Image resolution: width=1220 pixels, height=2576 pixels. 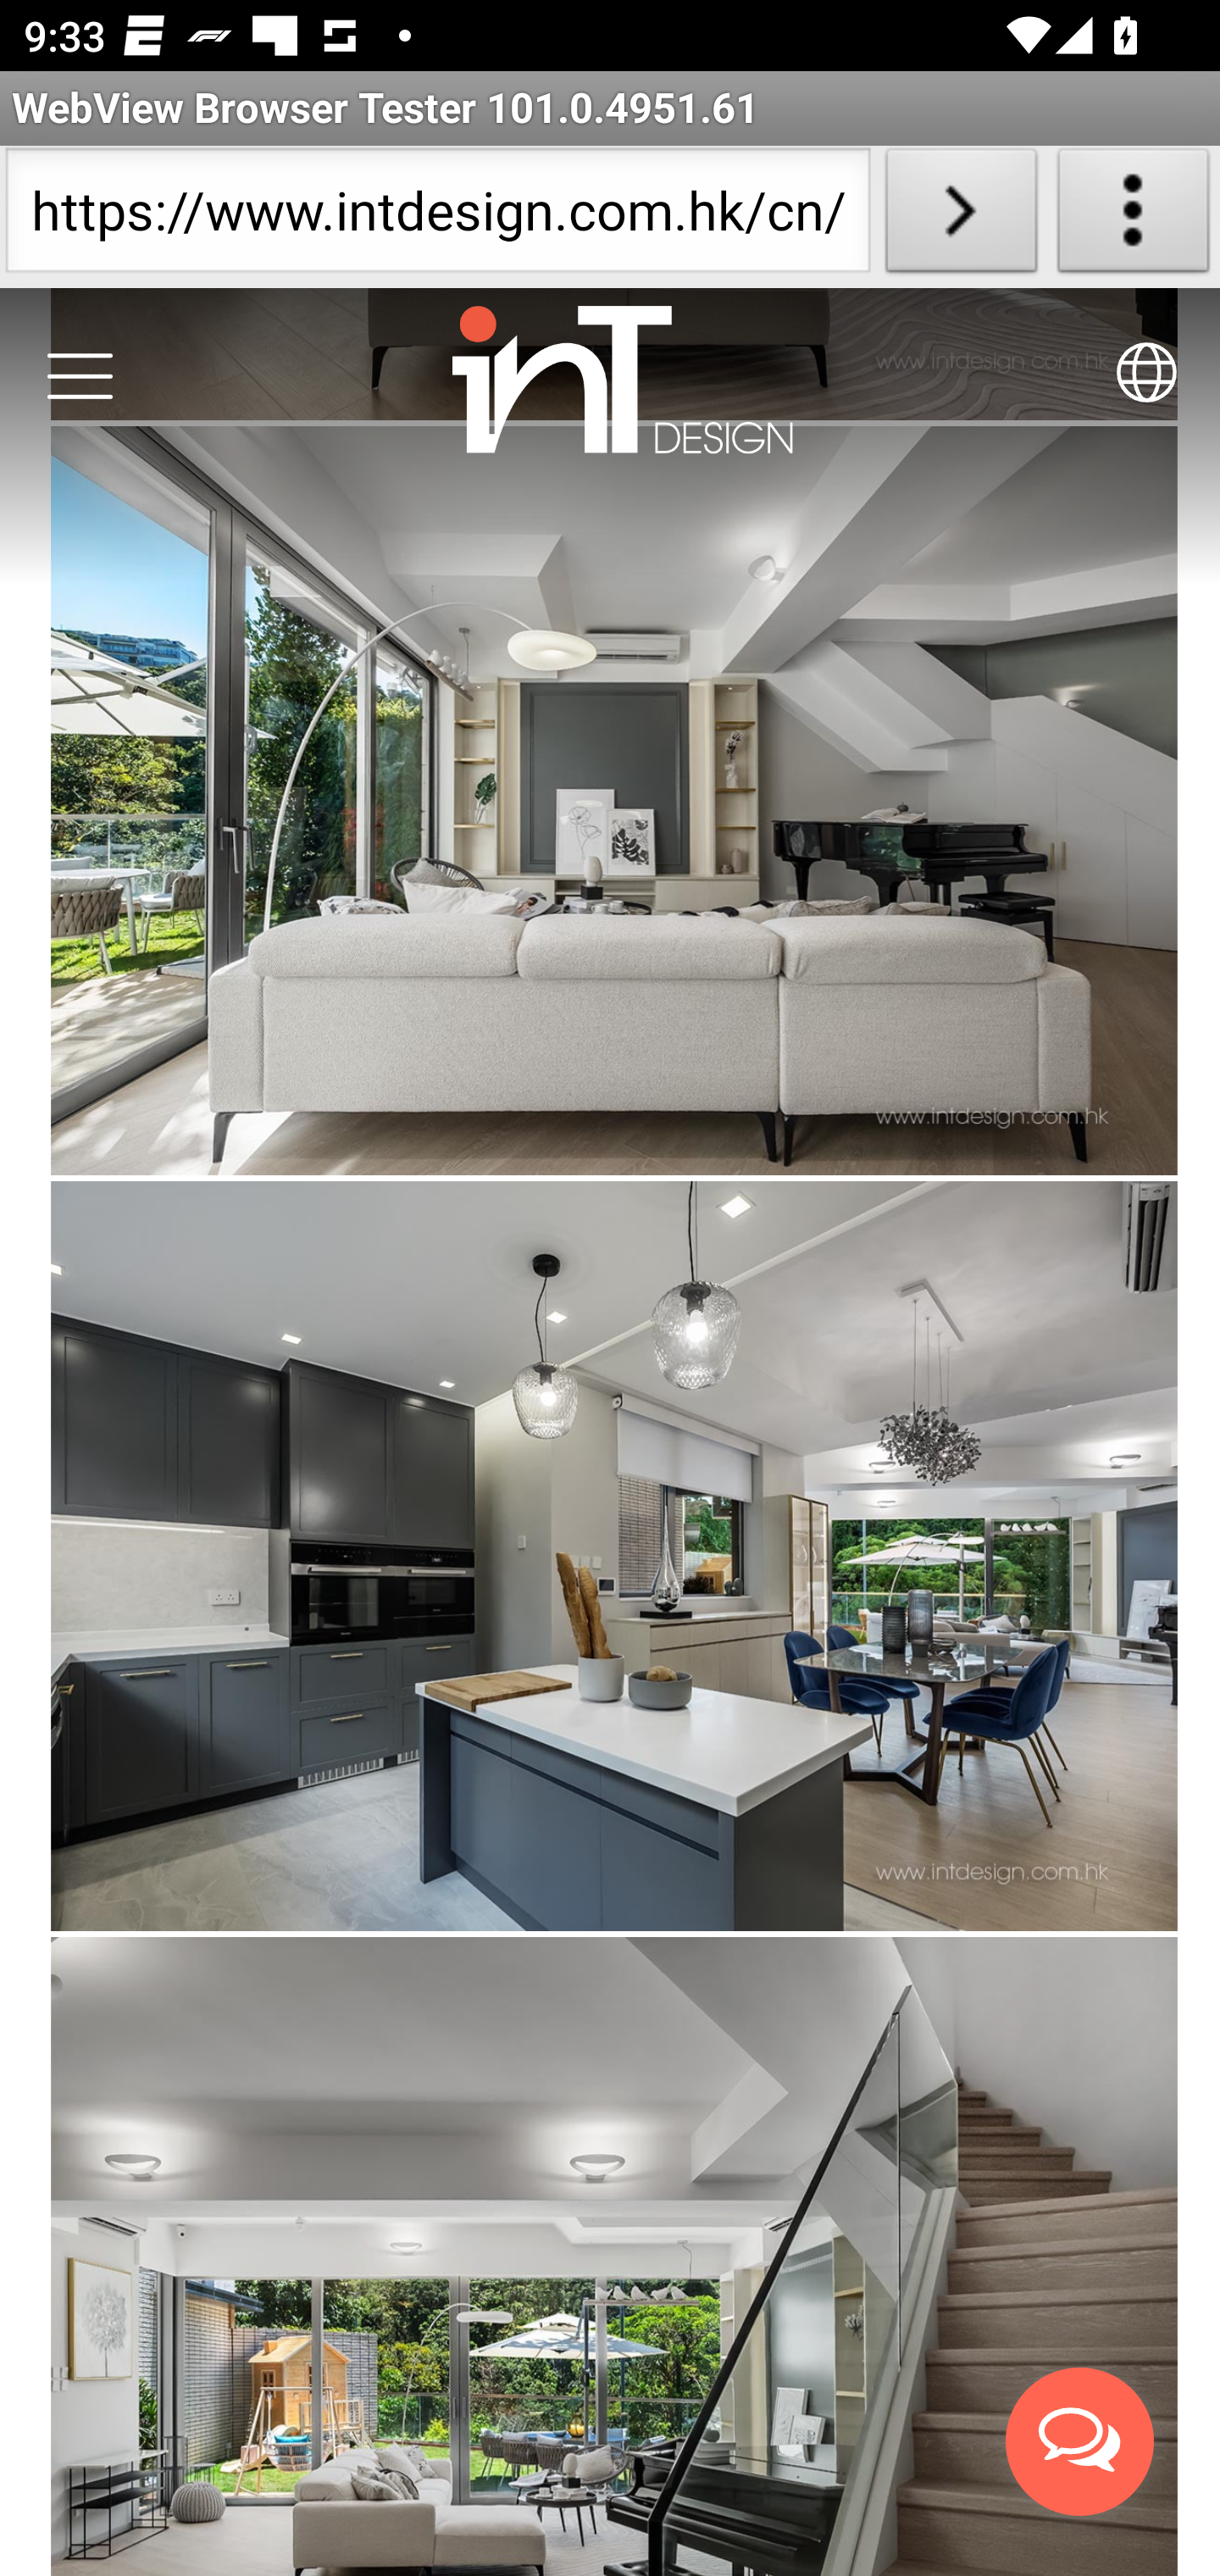 I want to click on Load URL, so click(x=961, y=217).